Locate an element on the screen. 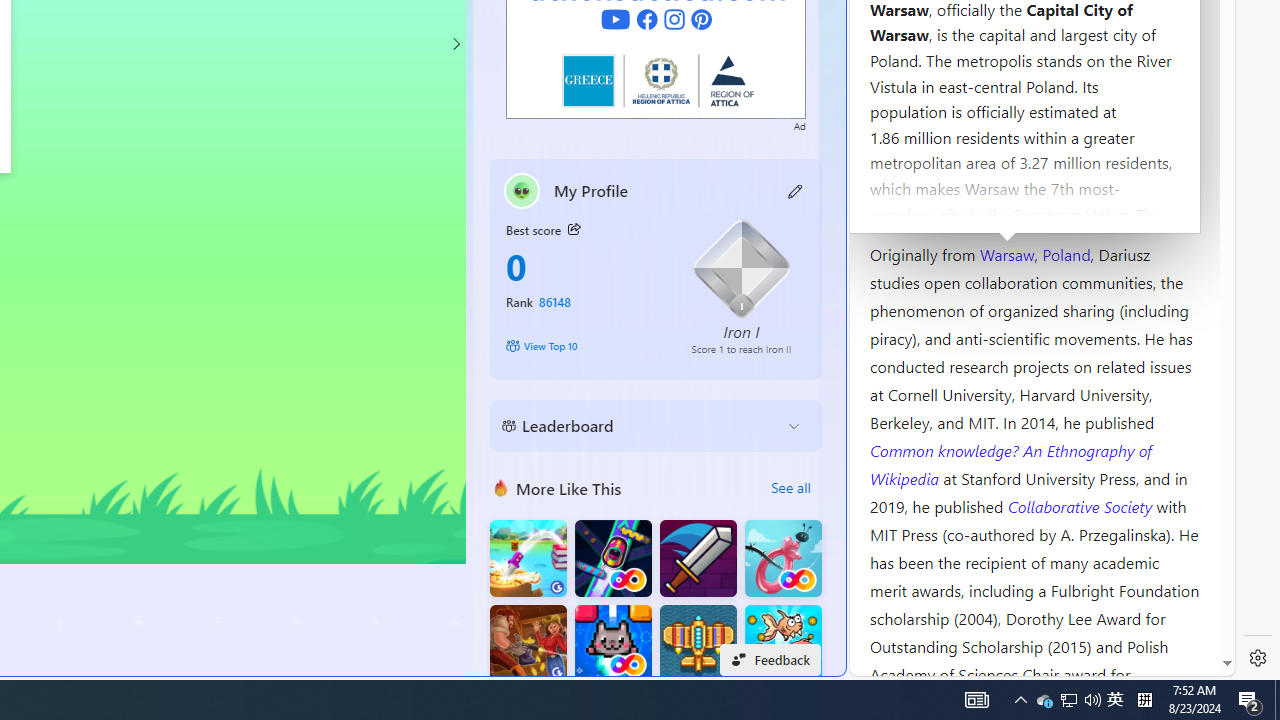 The width and height of the screenshot is (1280, 720). Common knowledge? An Ethnography of Wikipedia is located at coordinates (1010, 464).